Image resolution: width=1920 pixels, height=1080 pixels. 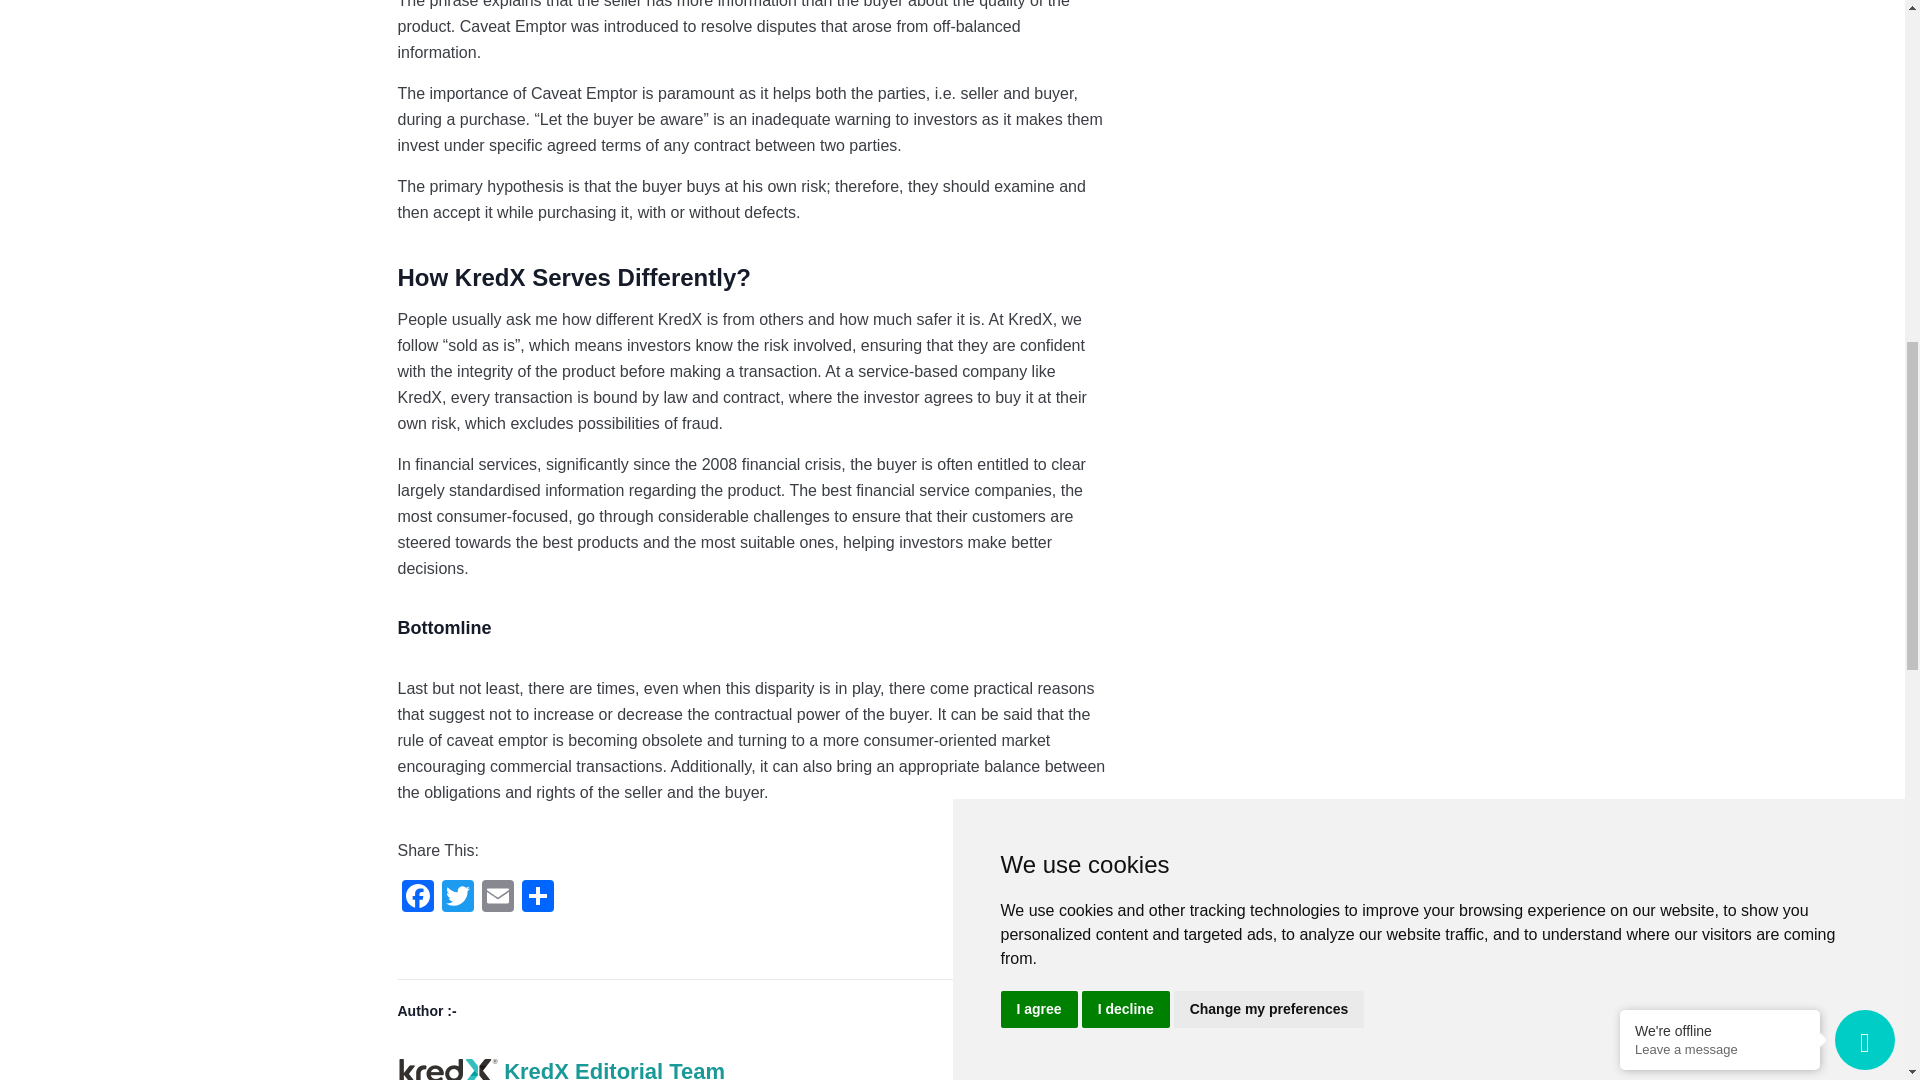 I want to click on Posts by KredX Editorial Team, so click(x=614, y=1067).